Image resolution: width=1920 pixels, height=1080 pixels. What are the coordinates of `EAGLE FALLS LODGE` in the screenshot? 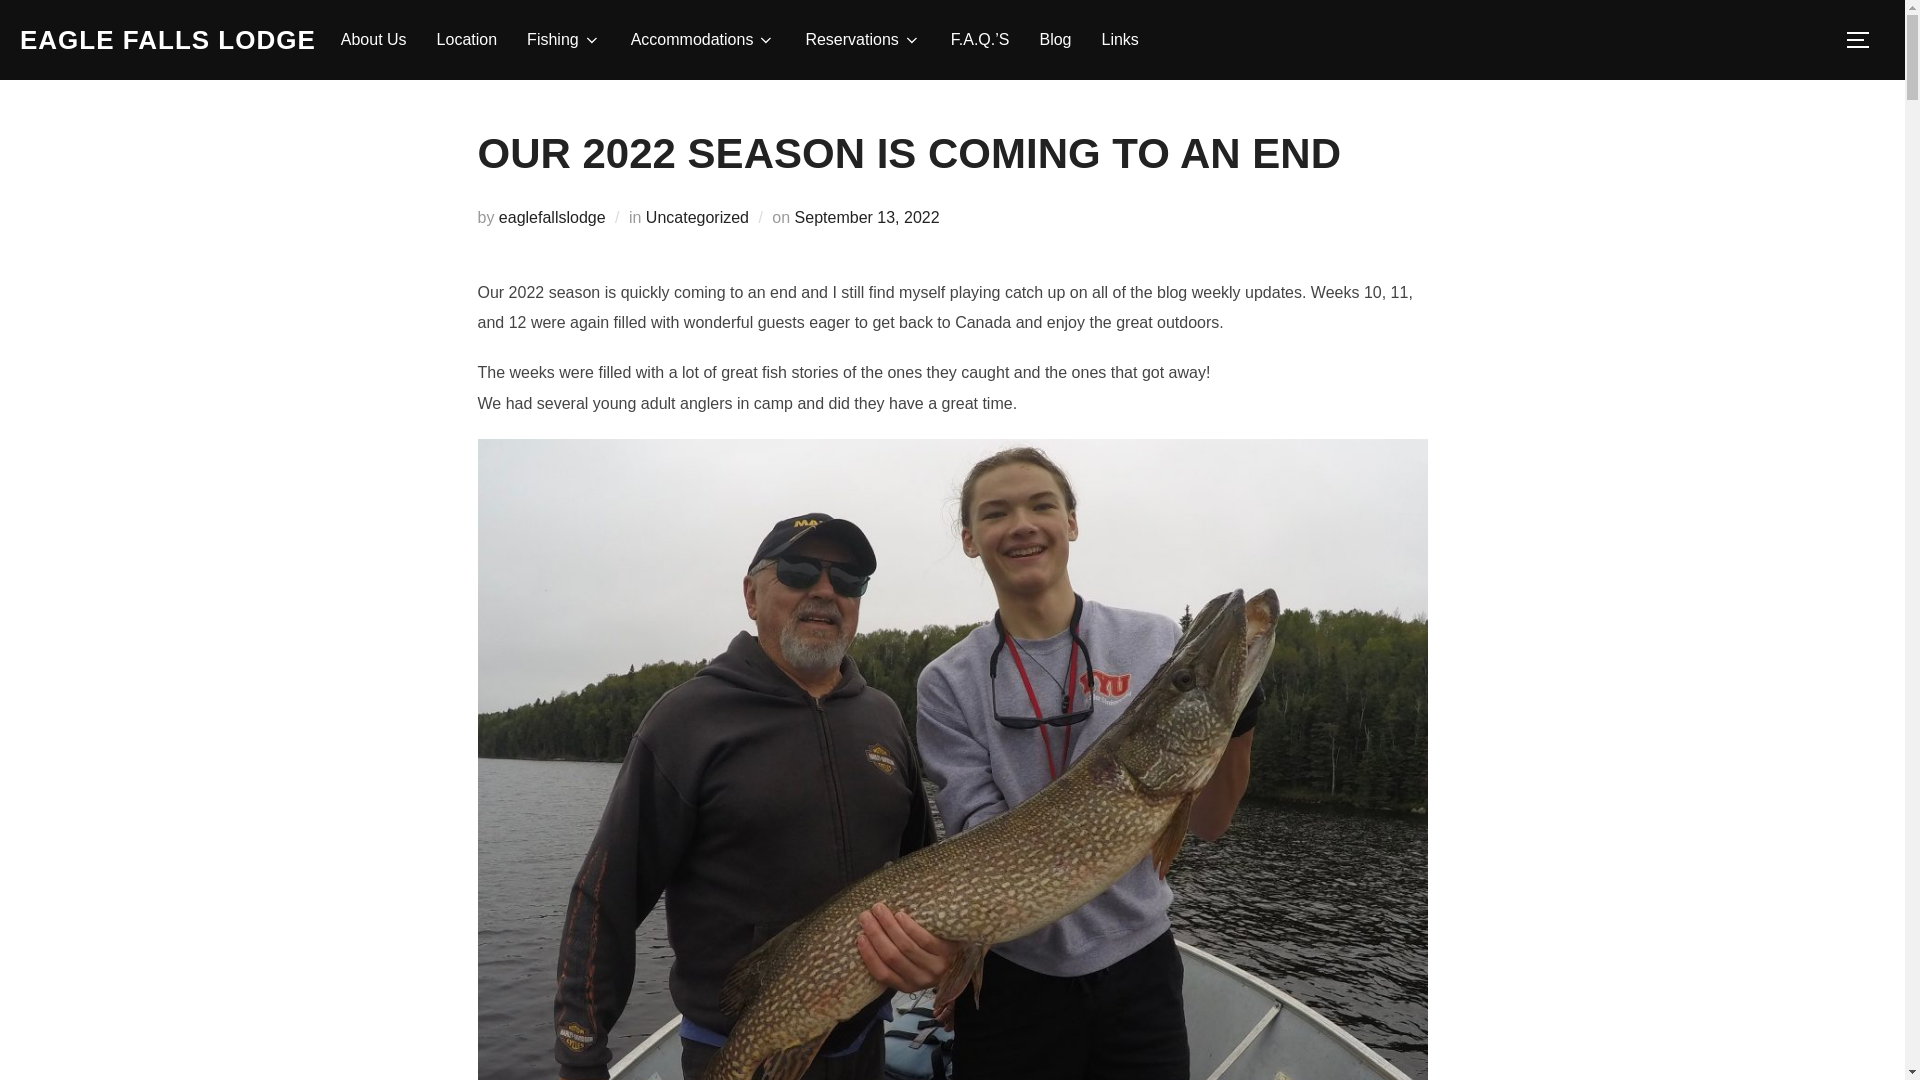 It's located at (168, 40).